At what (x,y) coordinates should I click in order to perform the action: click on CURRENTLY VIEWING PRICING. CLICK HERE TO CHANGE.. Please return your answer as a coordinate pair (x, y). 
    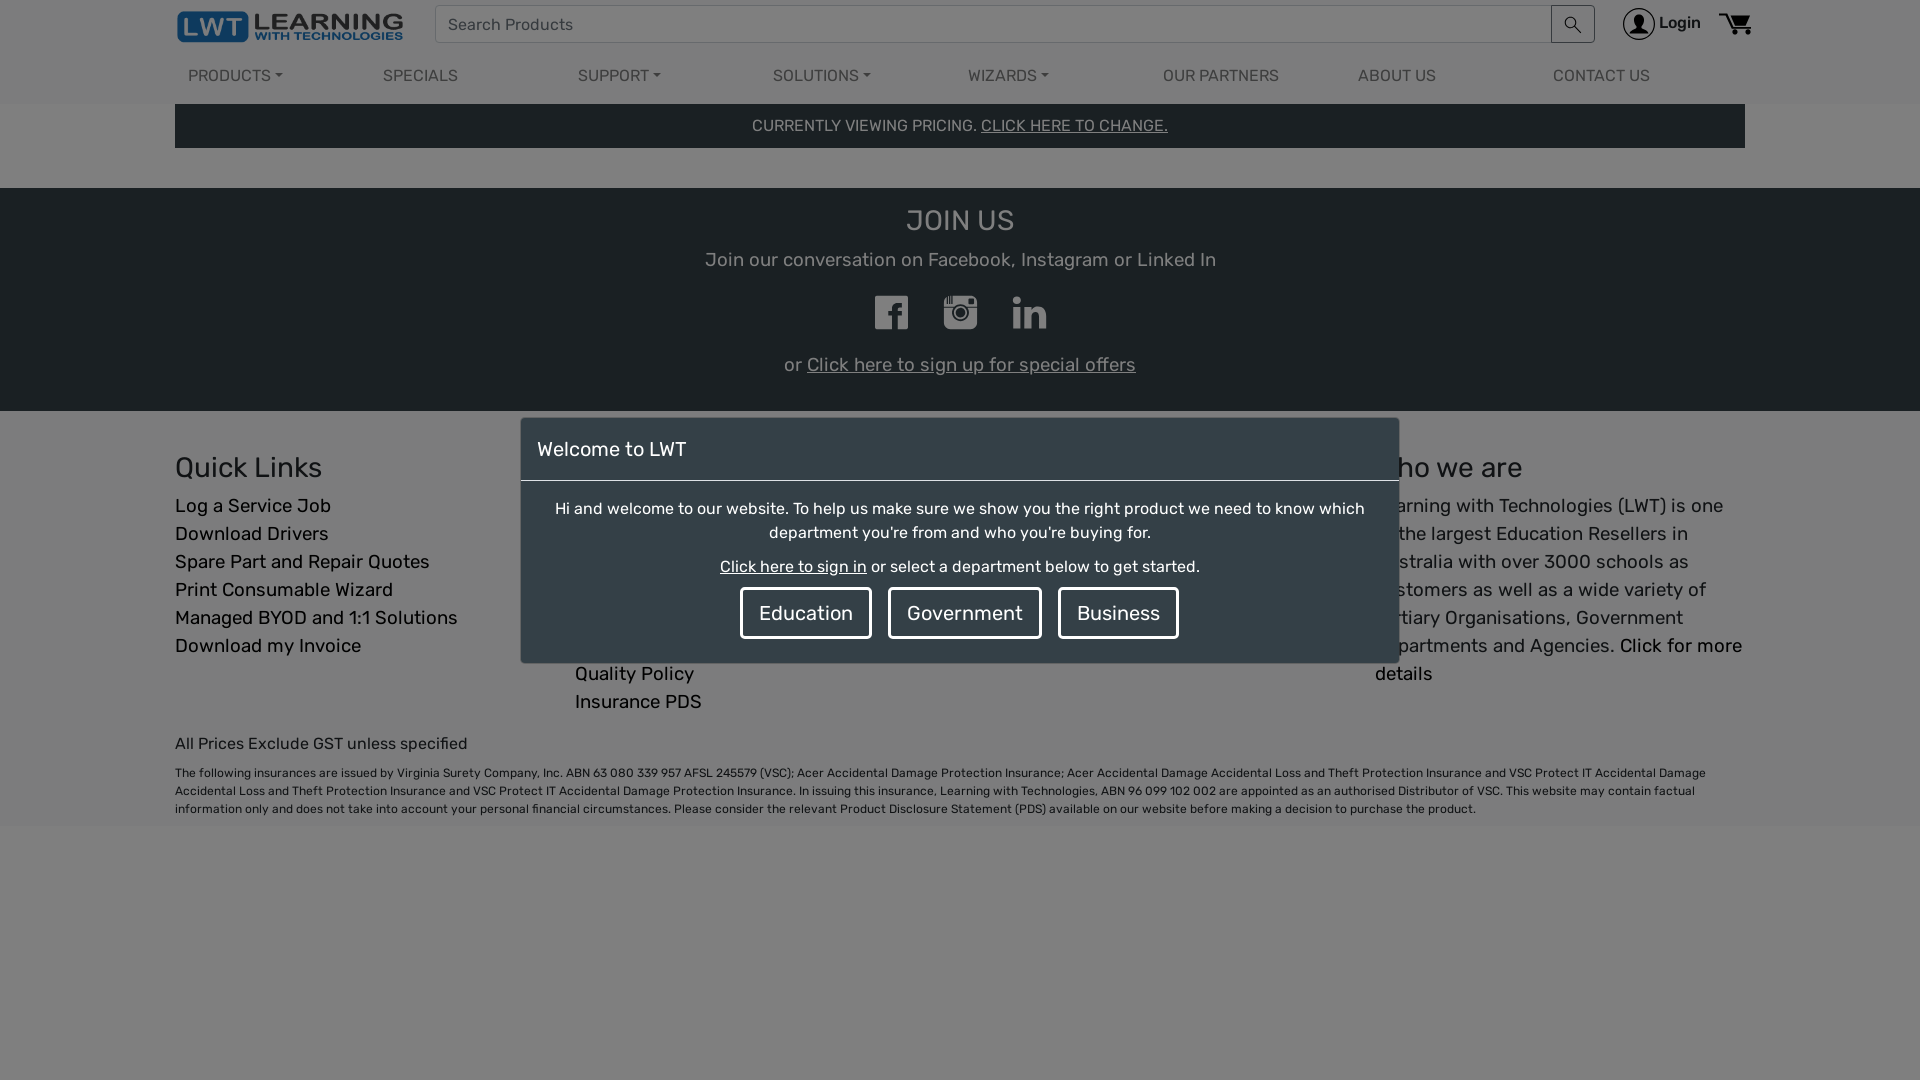
    Looking at the image, I should click on (960, 126).